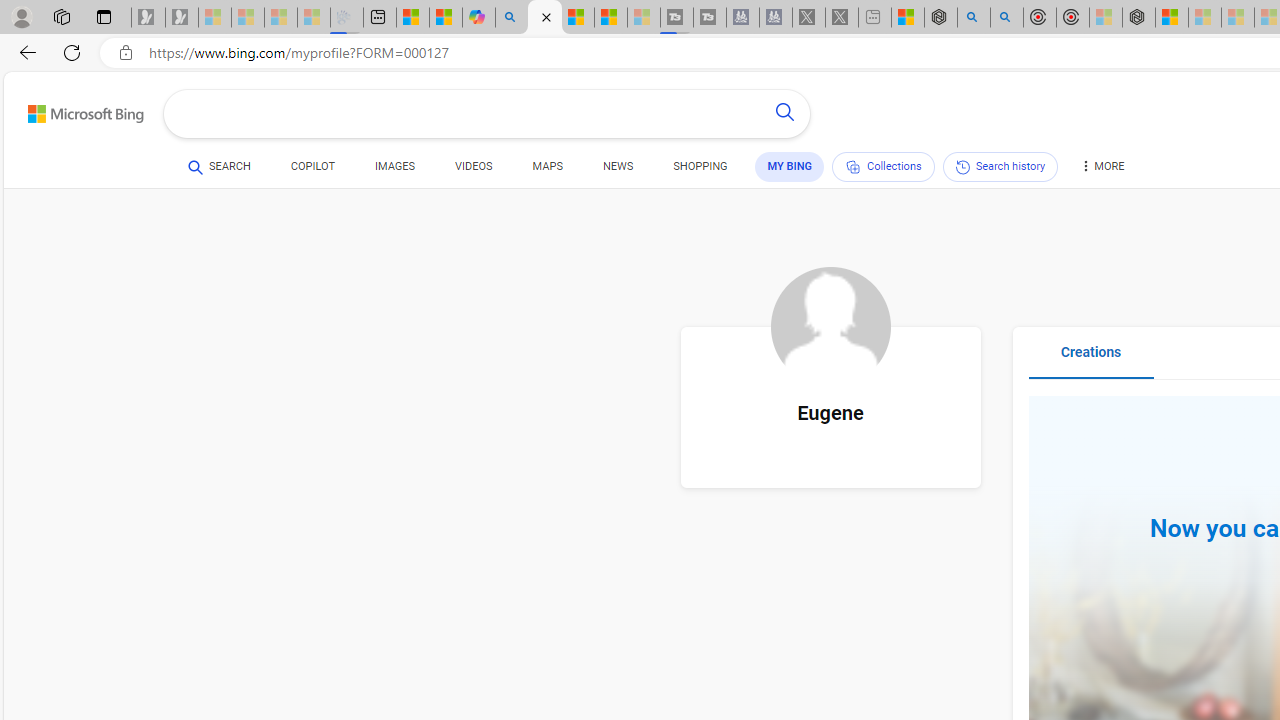  Describe the element at coordinates (700, 166) in the screenshot. I see `SHOPPING` at that location.